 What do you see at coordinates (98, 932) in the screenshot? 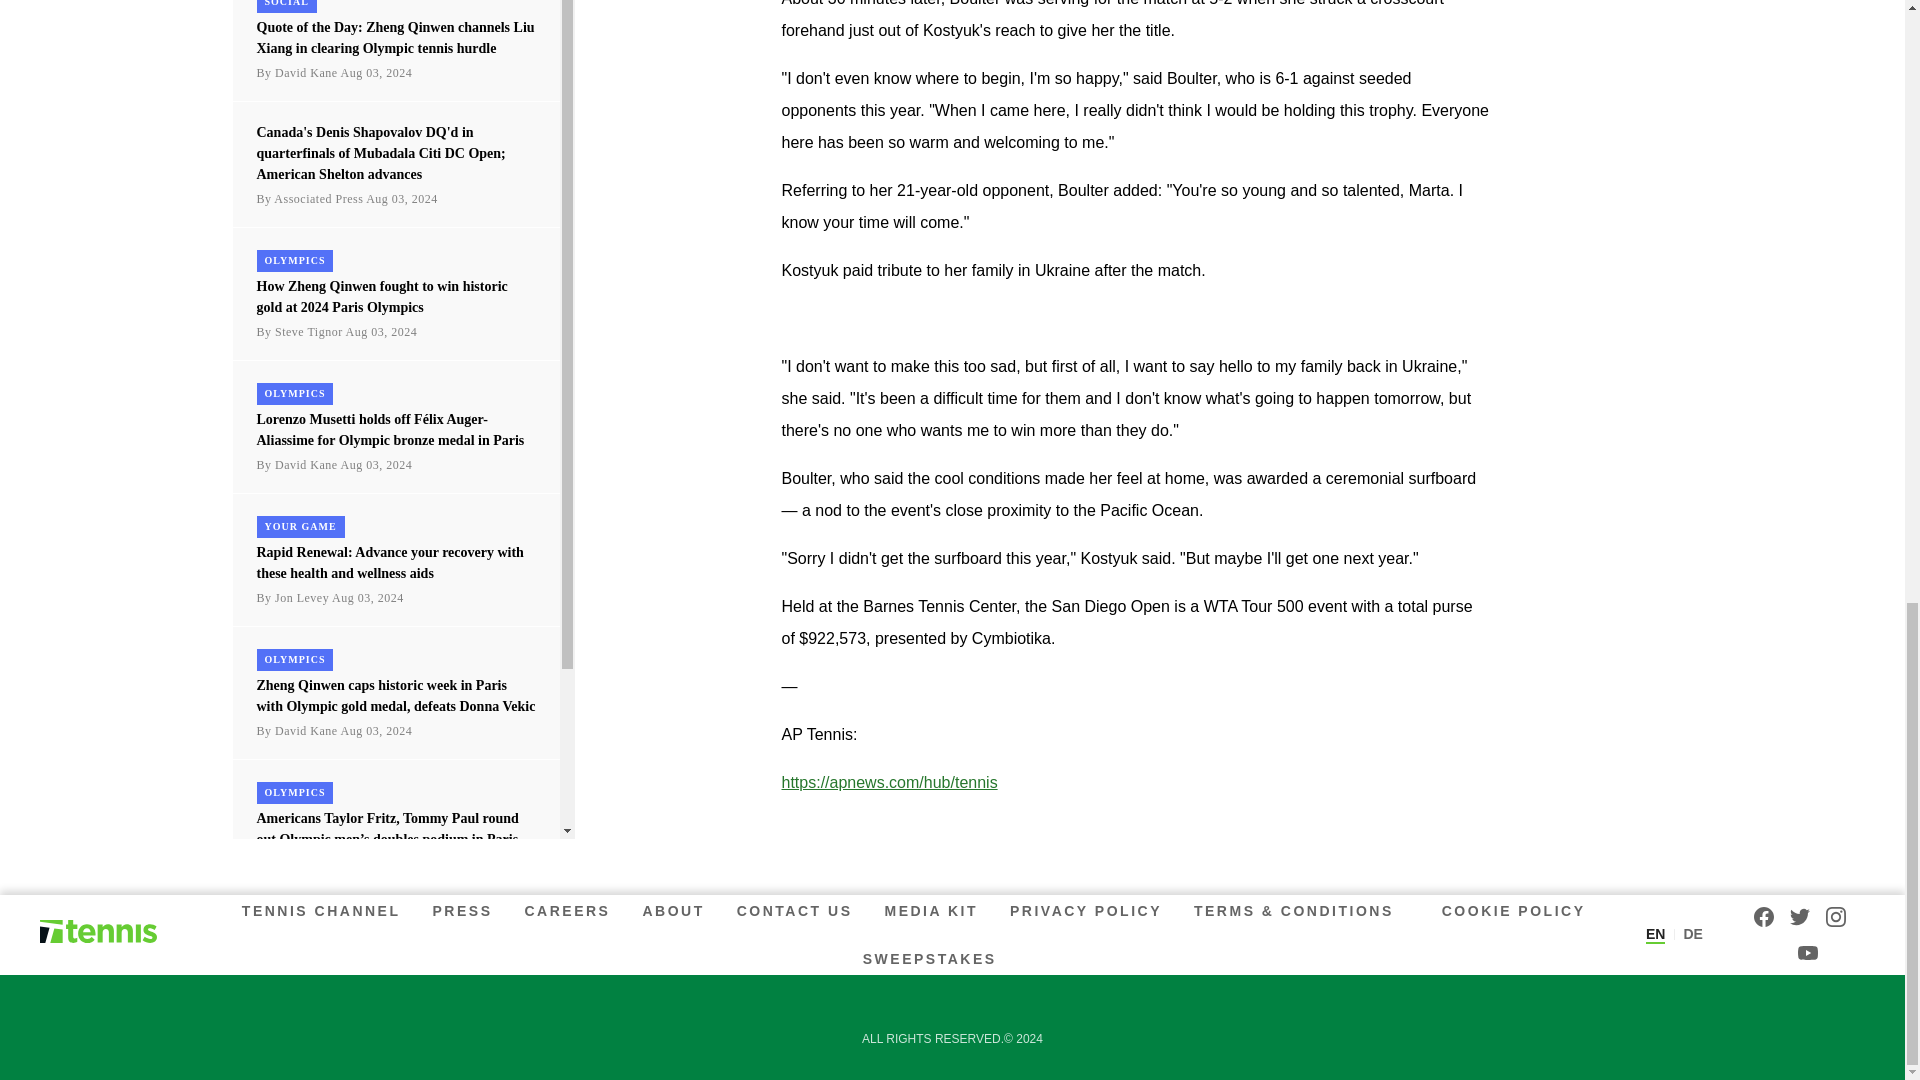
I see `Tennis.com` at bounding box center [98, 932].